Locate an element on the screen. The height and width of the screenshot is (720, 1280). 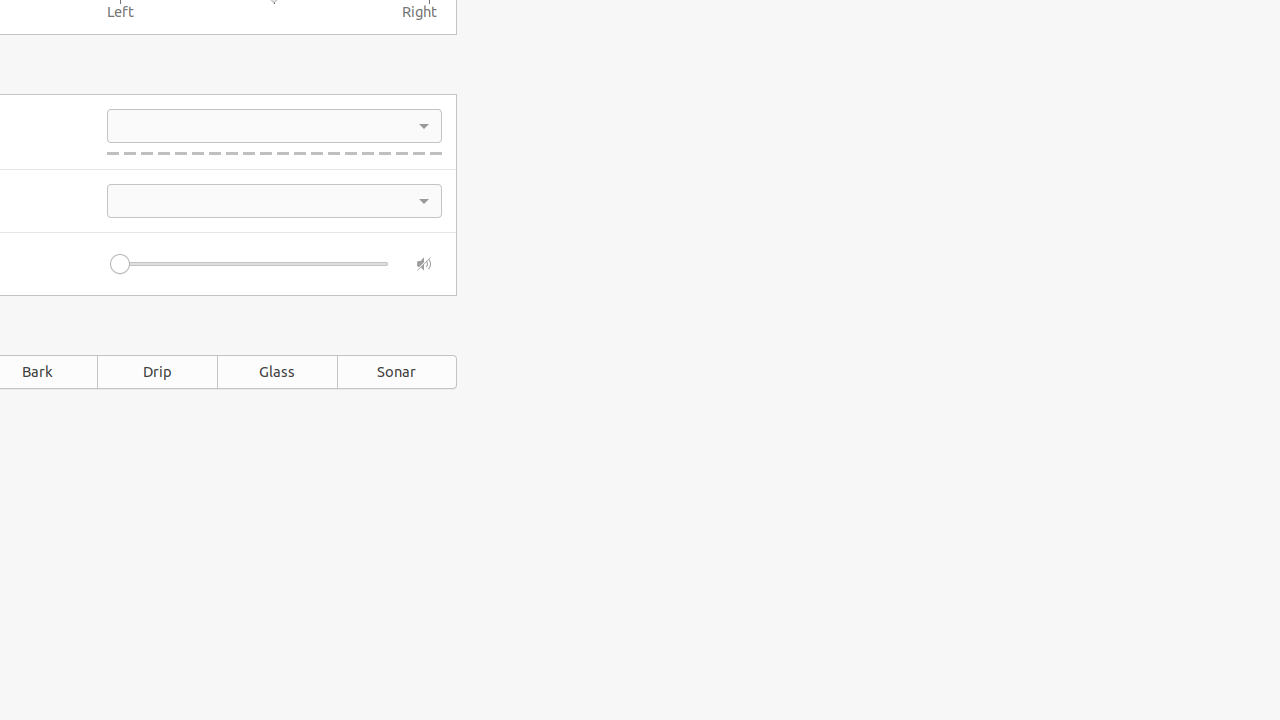
Sonar is located at coordinates (397, 372).